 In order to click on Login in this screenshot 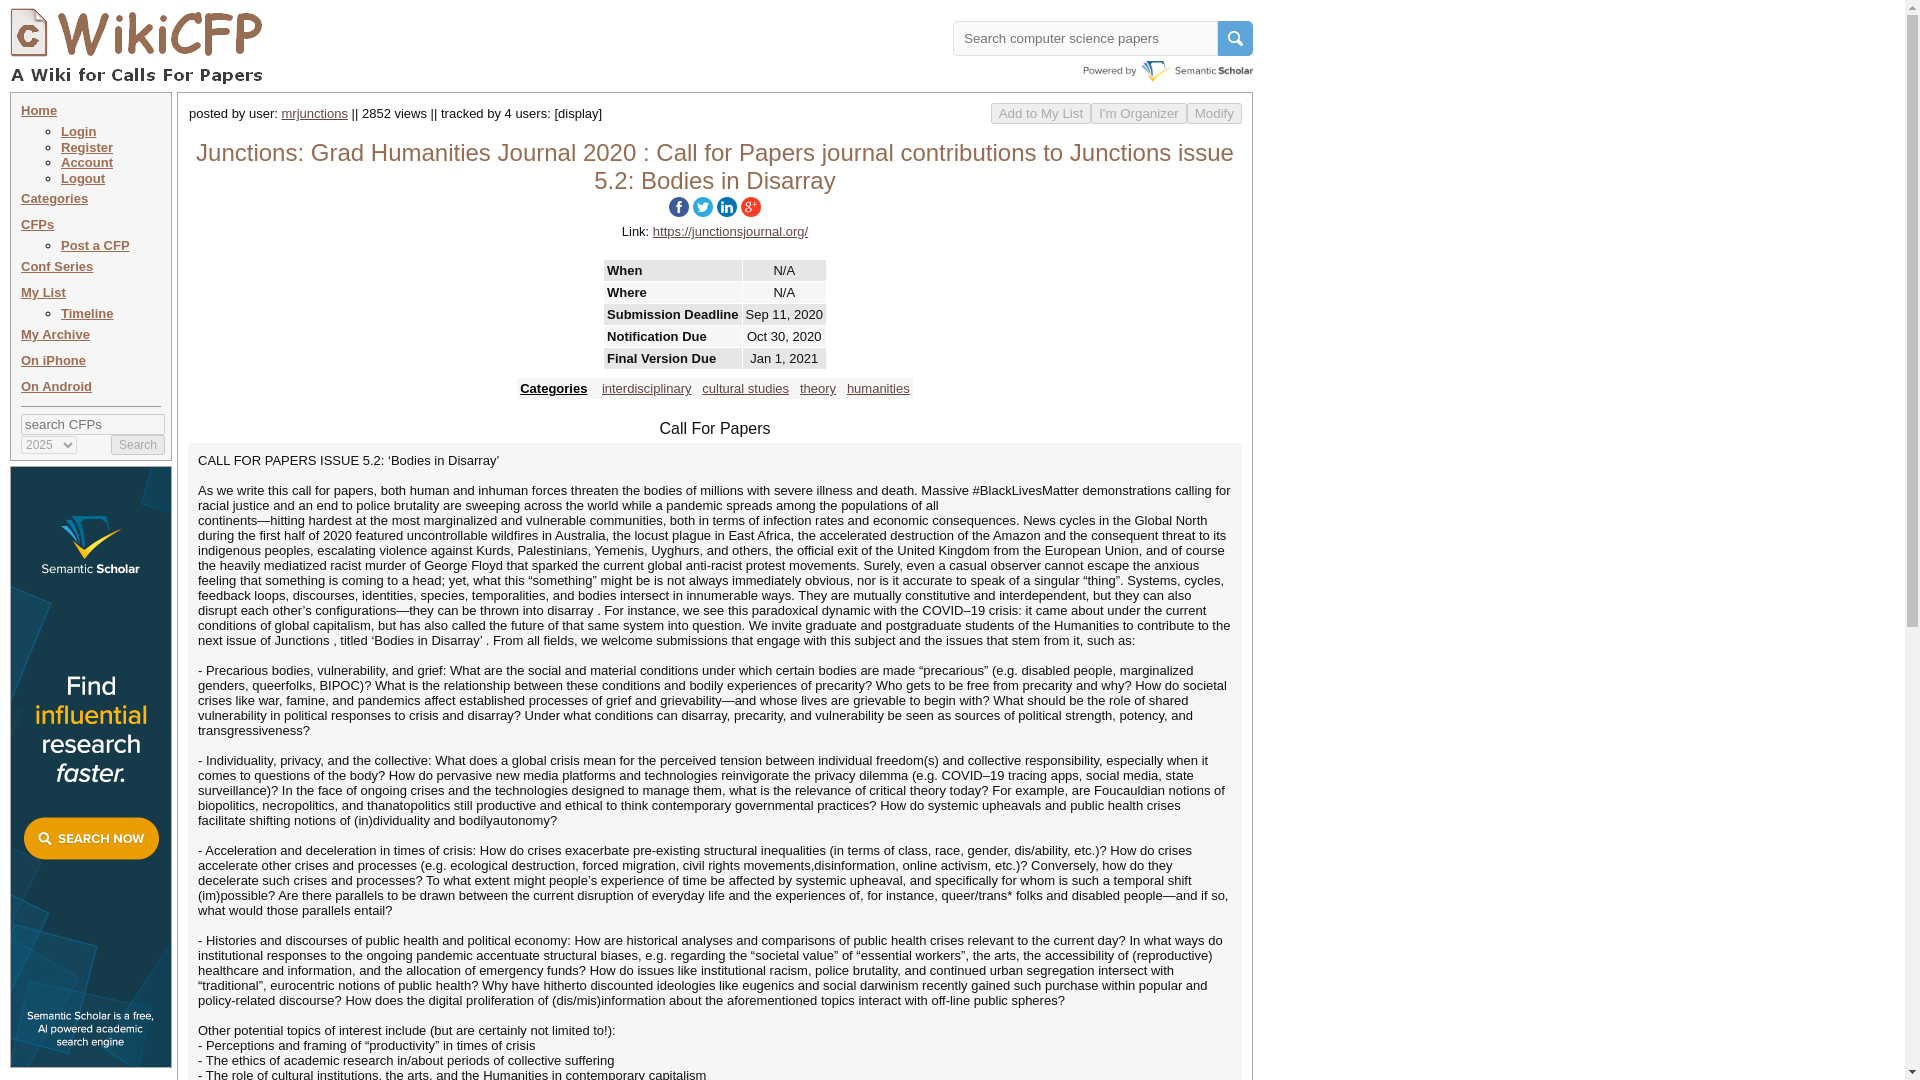, I will do `click(78, 132)`.